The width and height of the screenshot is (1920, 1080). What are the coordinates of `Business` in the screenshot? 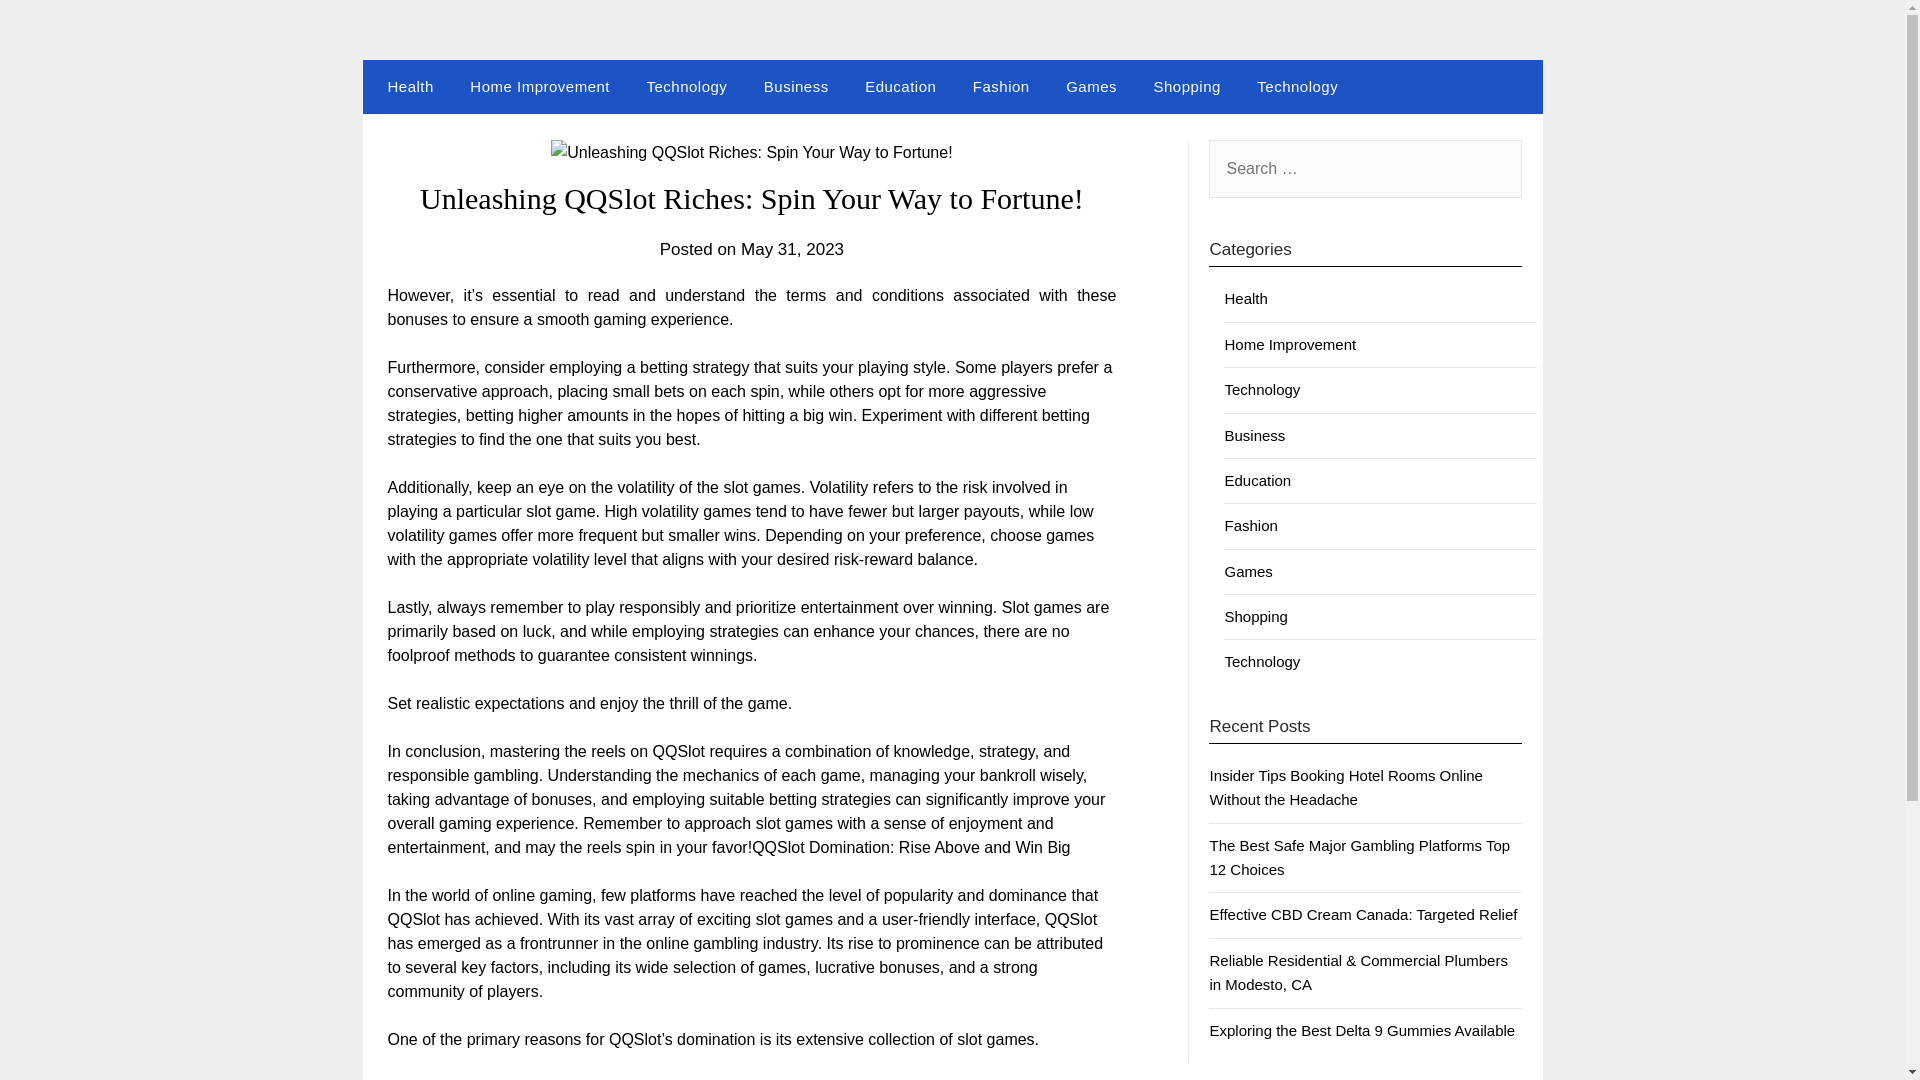 It's located at (1254, 434).